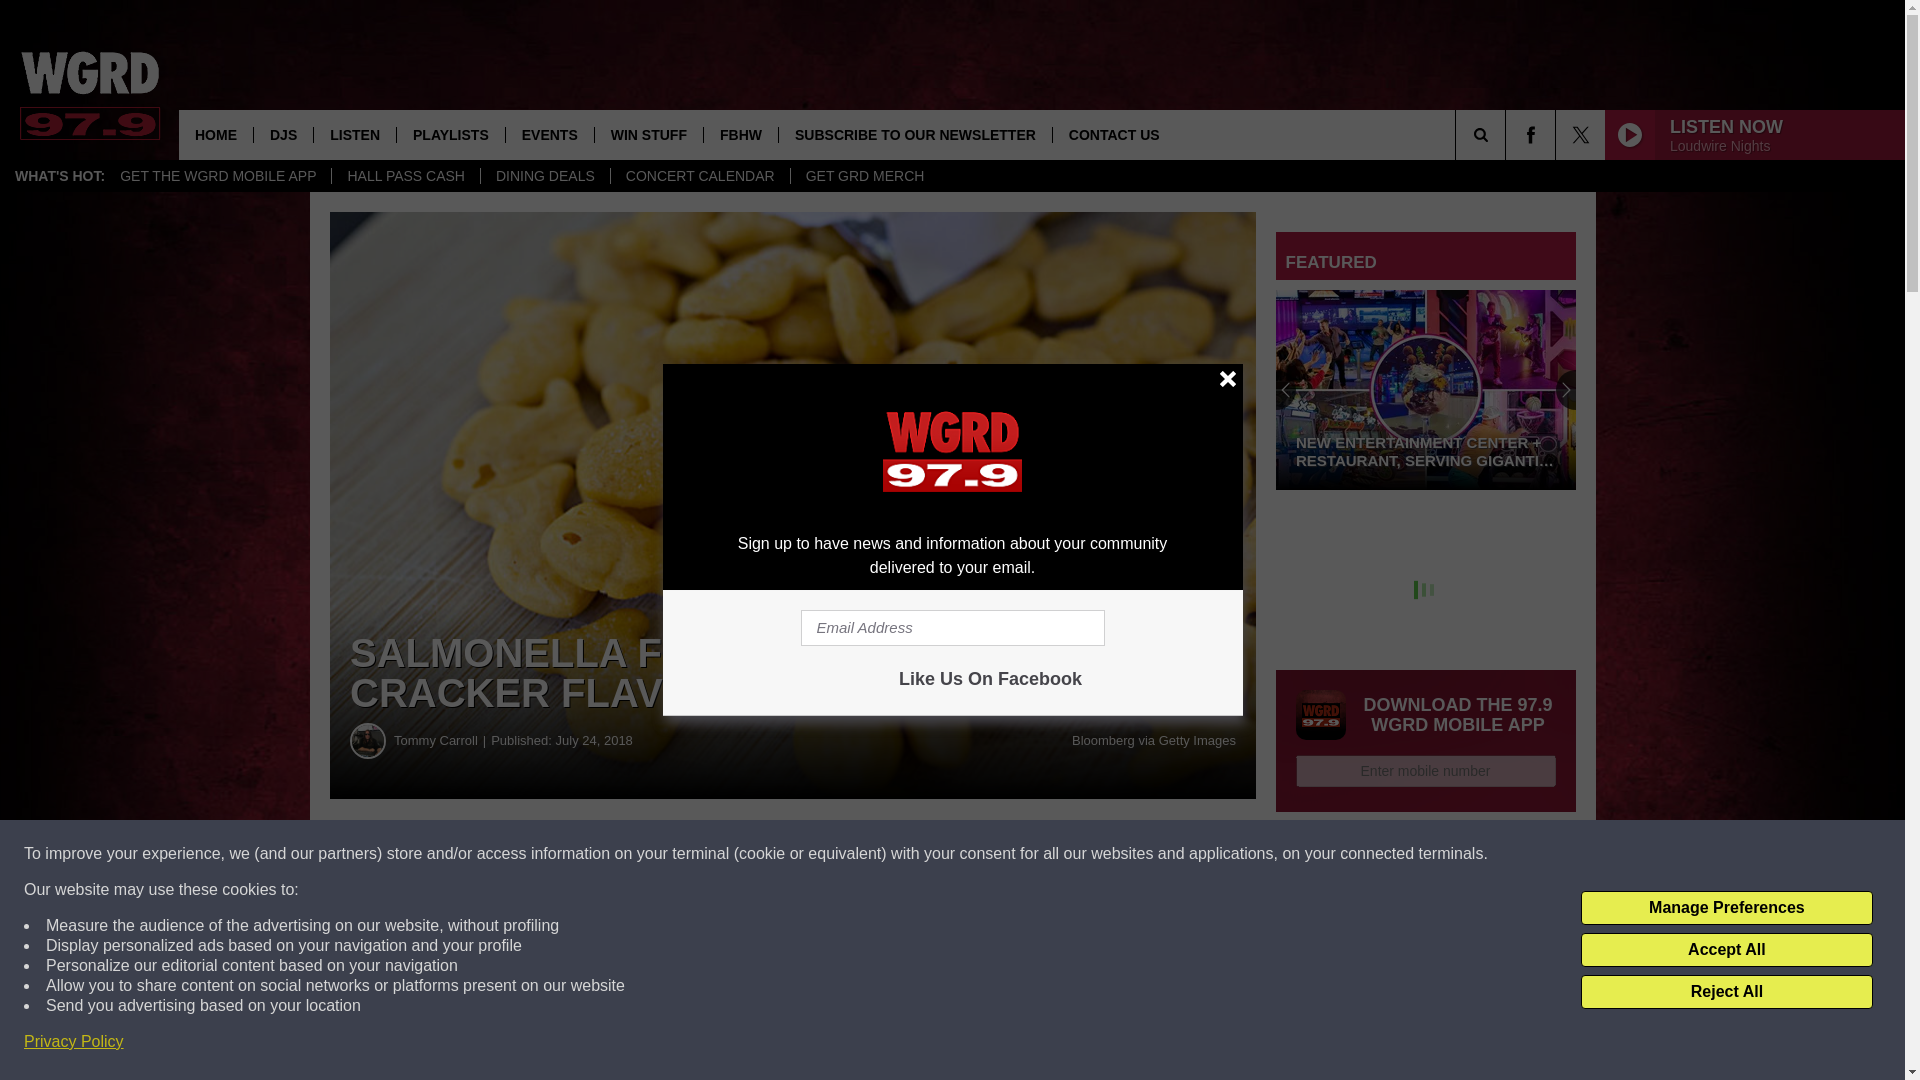 The height and width of the screenshot is (1080, 1920). I want to click on Share on Facebook, so click(608, 854).